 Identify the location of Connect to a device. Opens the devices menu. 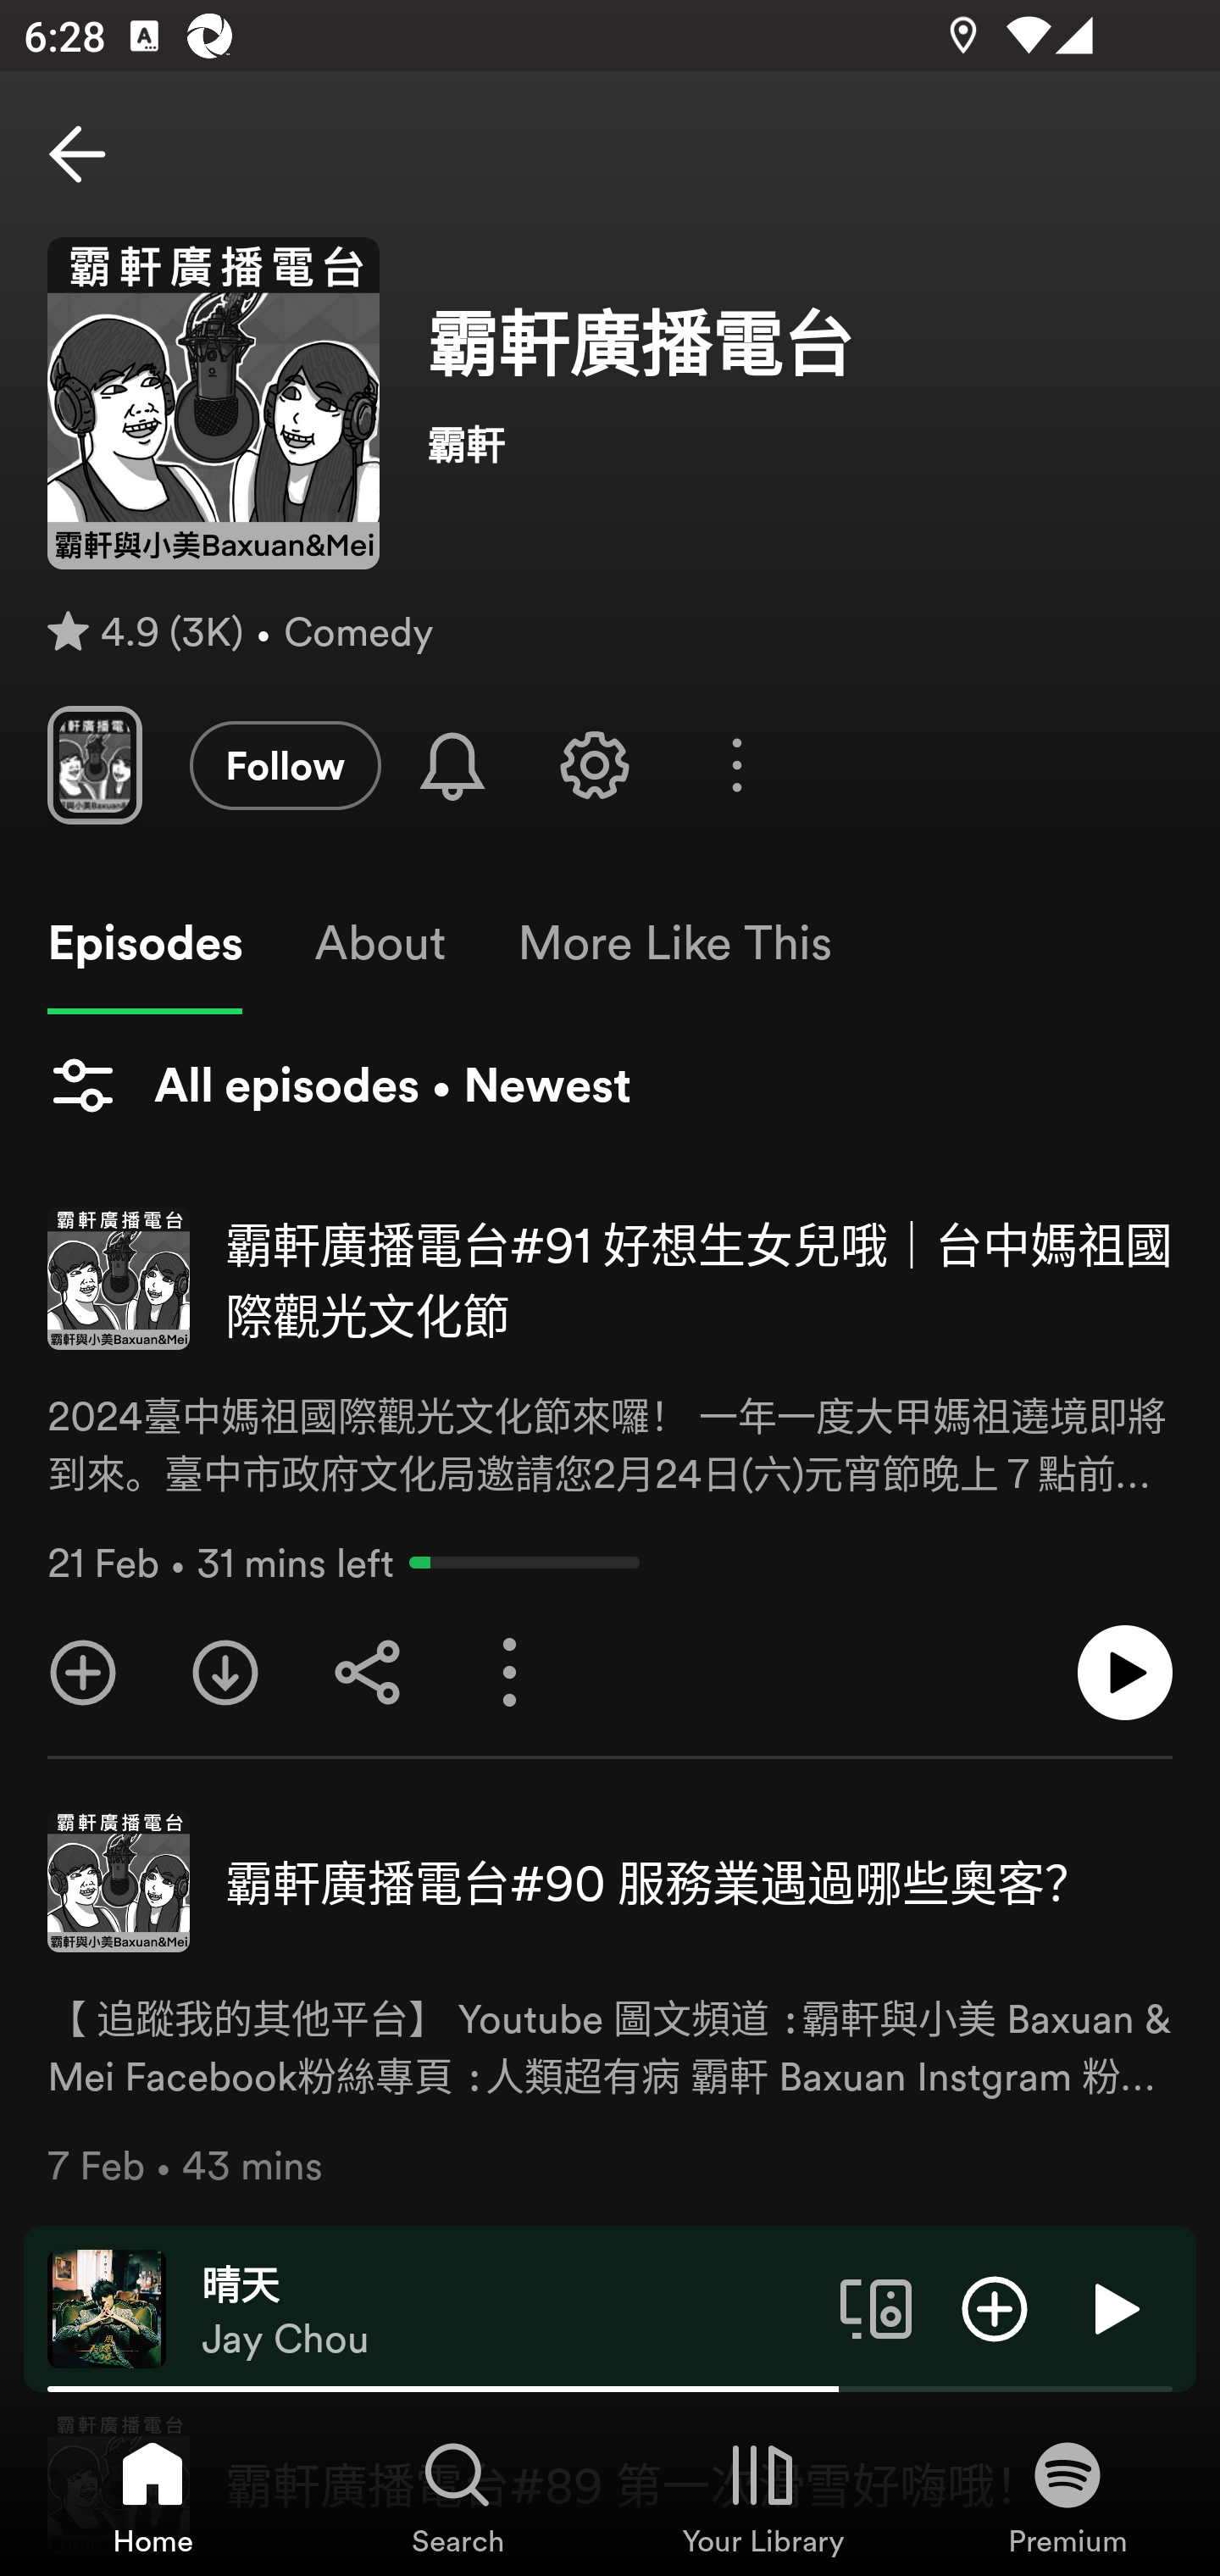
(876, 2307).